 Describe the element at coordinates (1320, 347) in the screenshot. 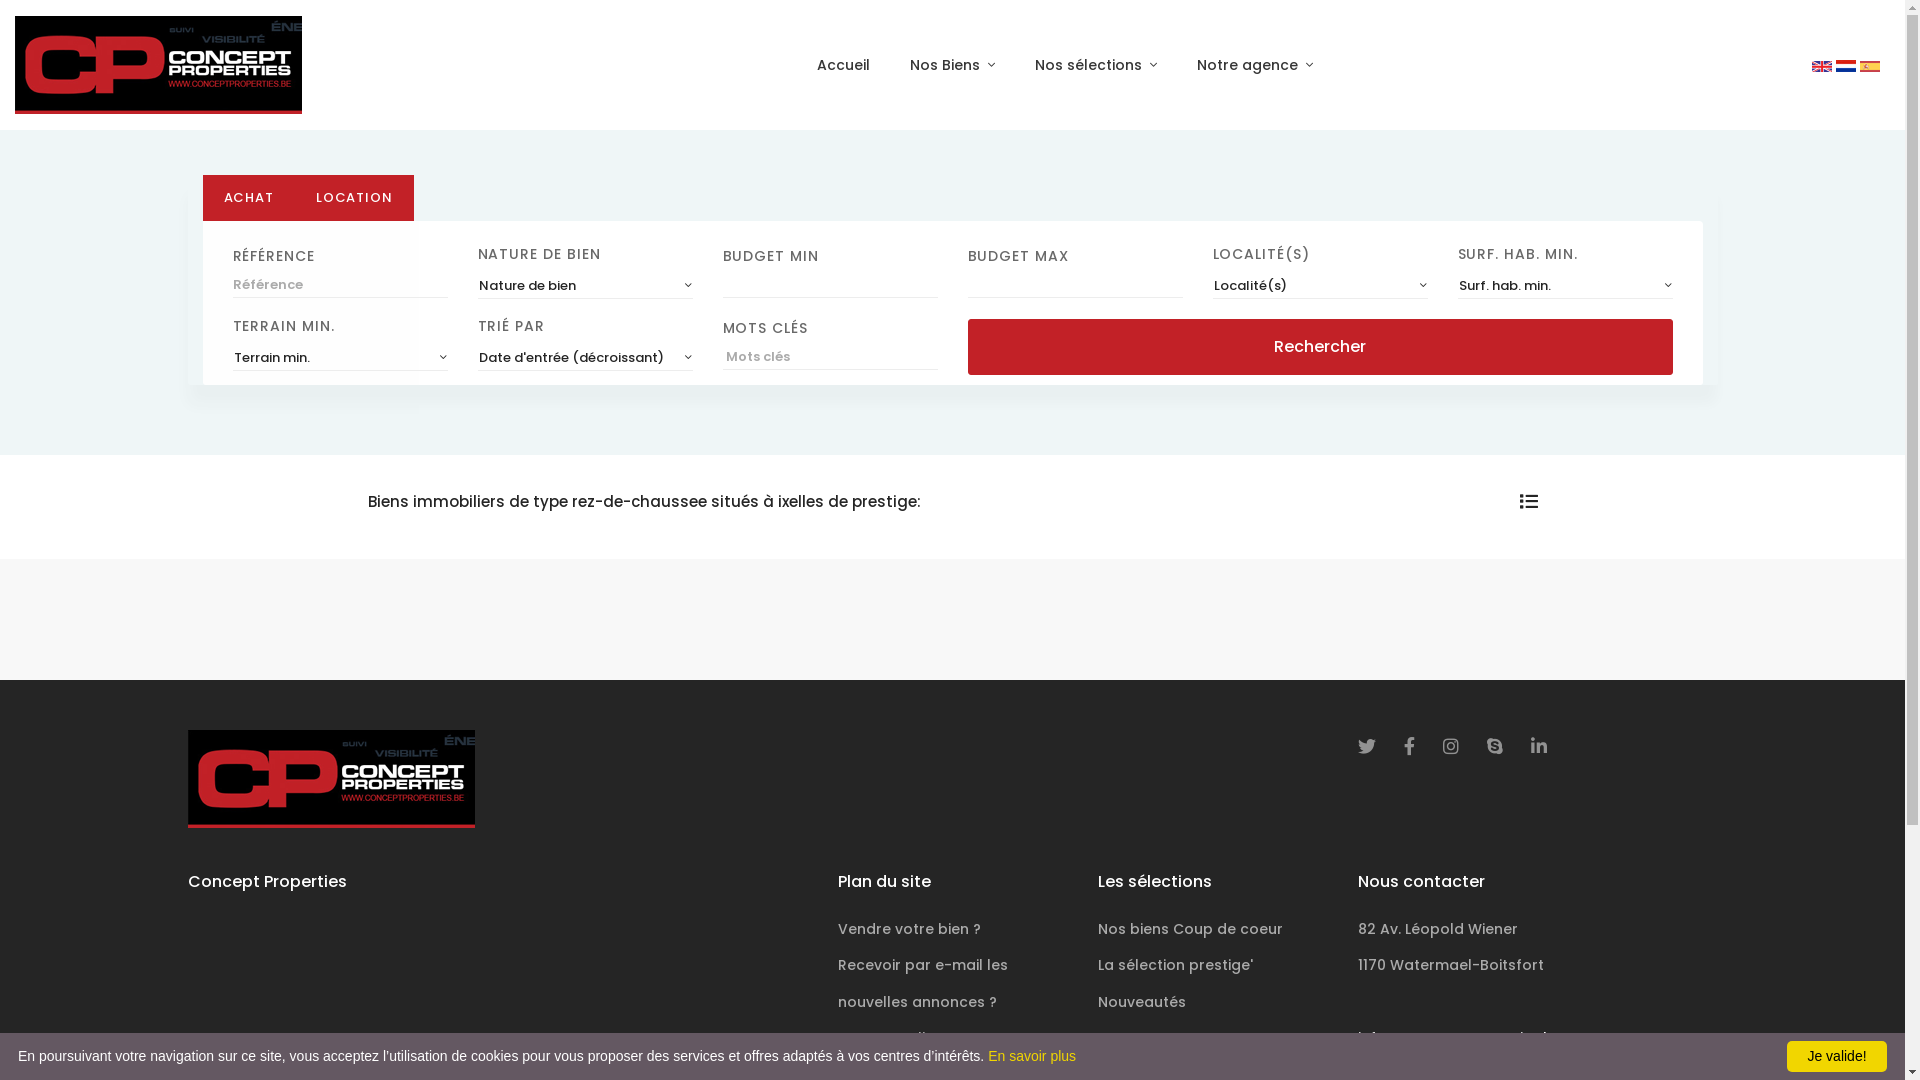

I see `Rechercher` at that location.